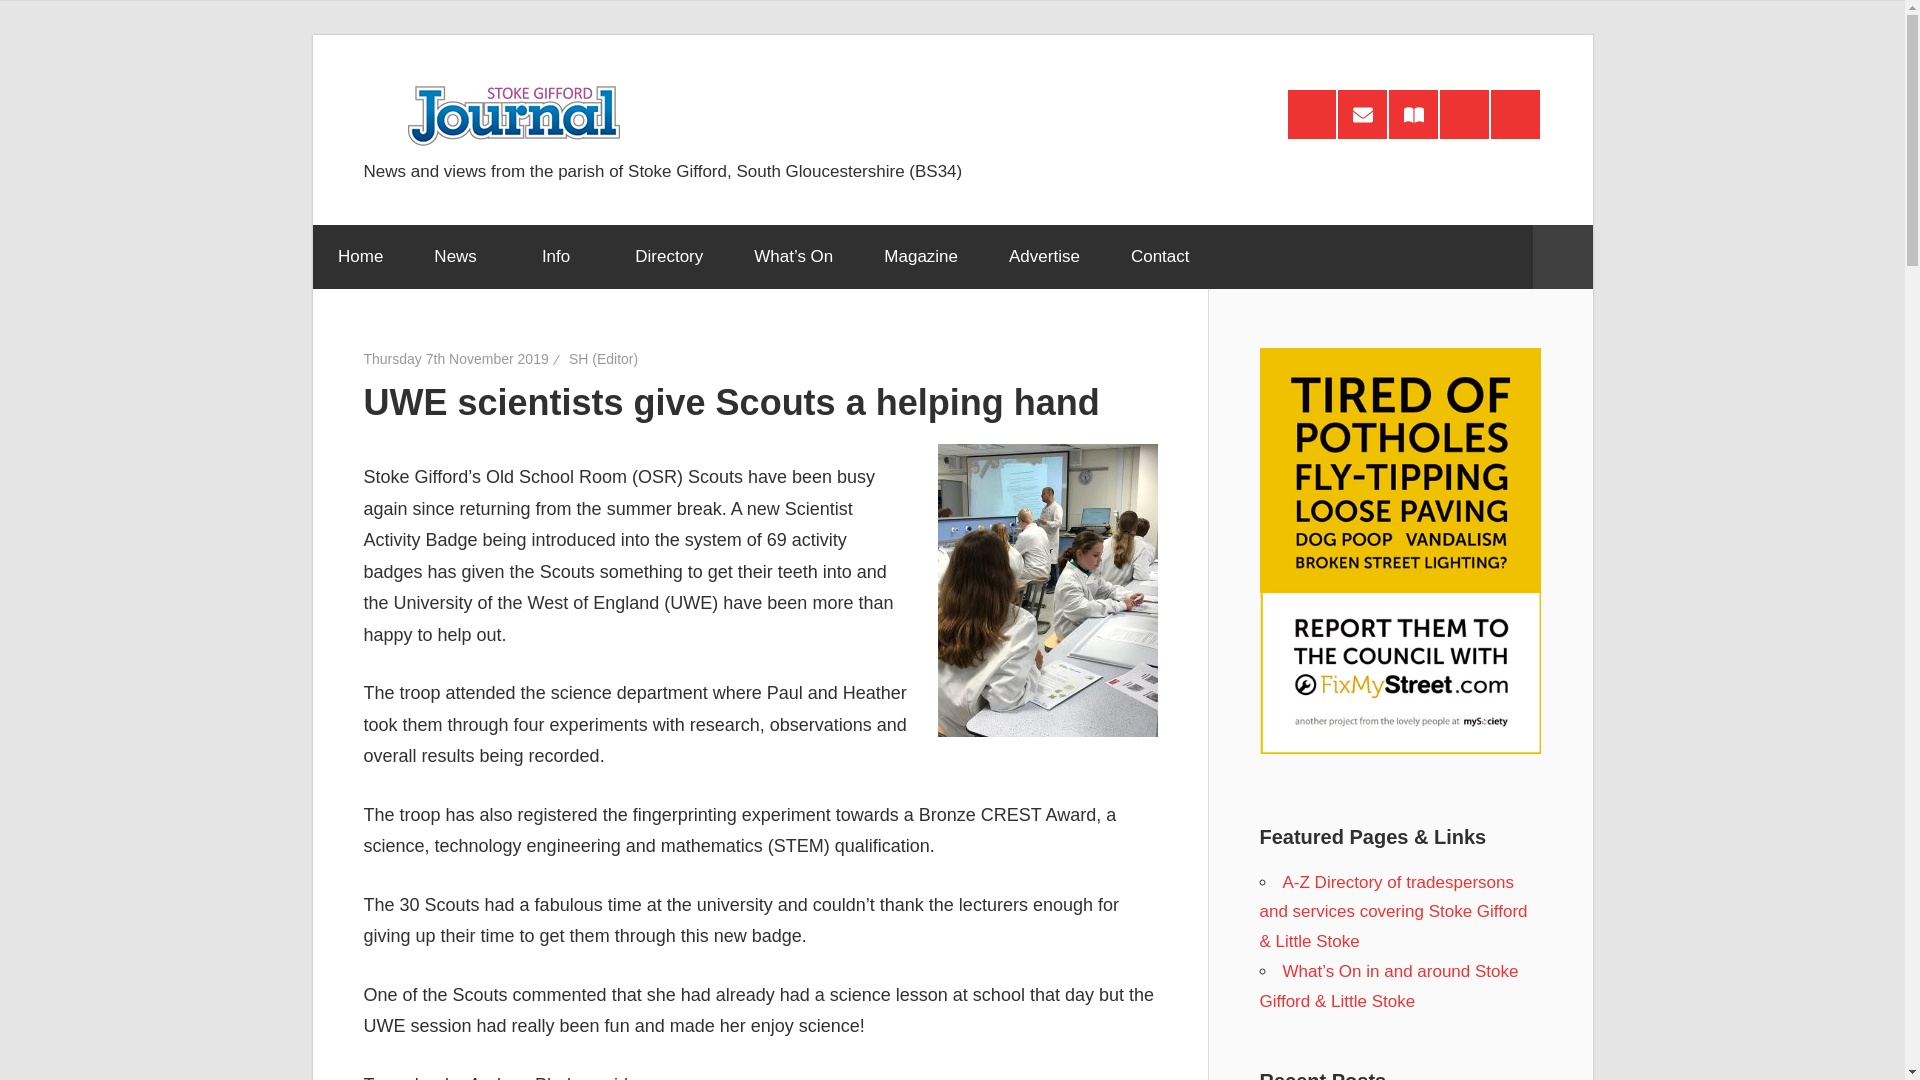 This screenshot has height=1080, width=1920. What do you see at coordinates (1362, 114) in the screenshot?
I see `Get the Stoke Gifford Journal delivered by email` at bounding box center [1362, 114].